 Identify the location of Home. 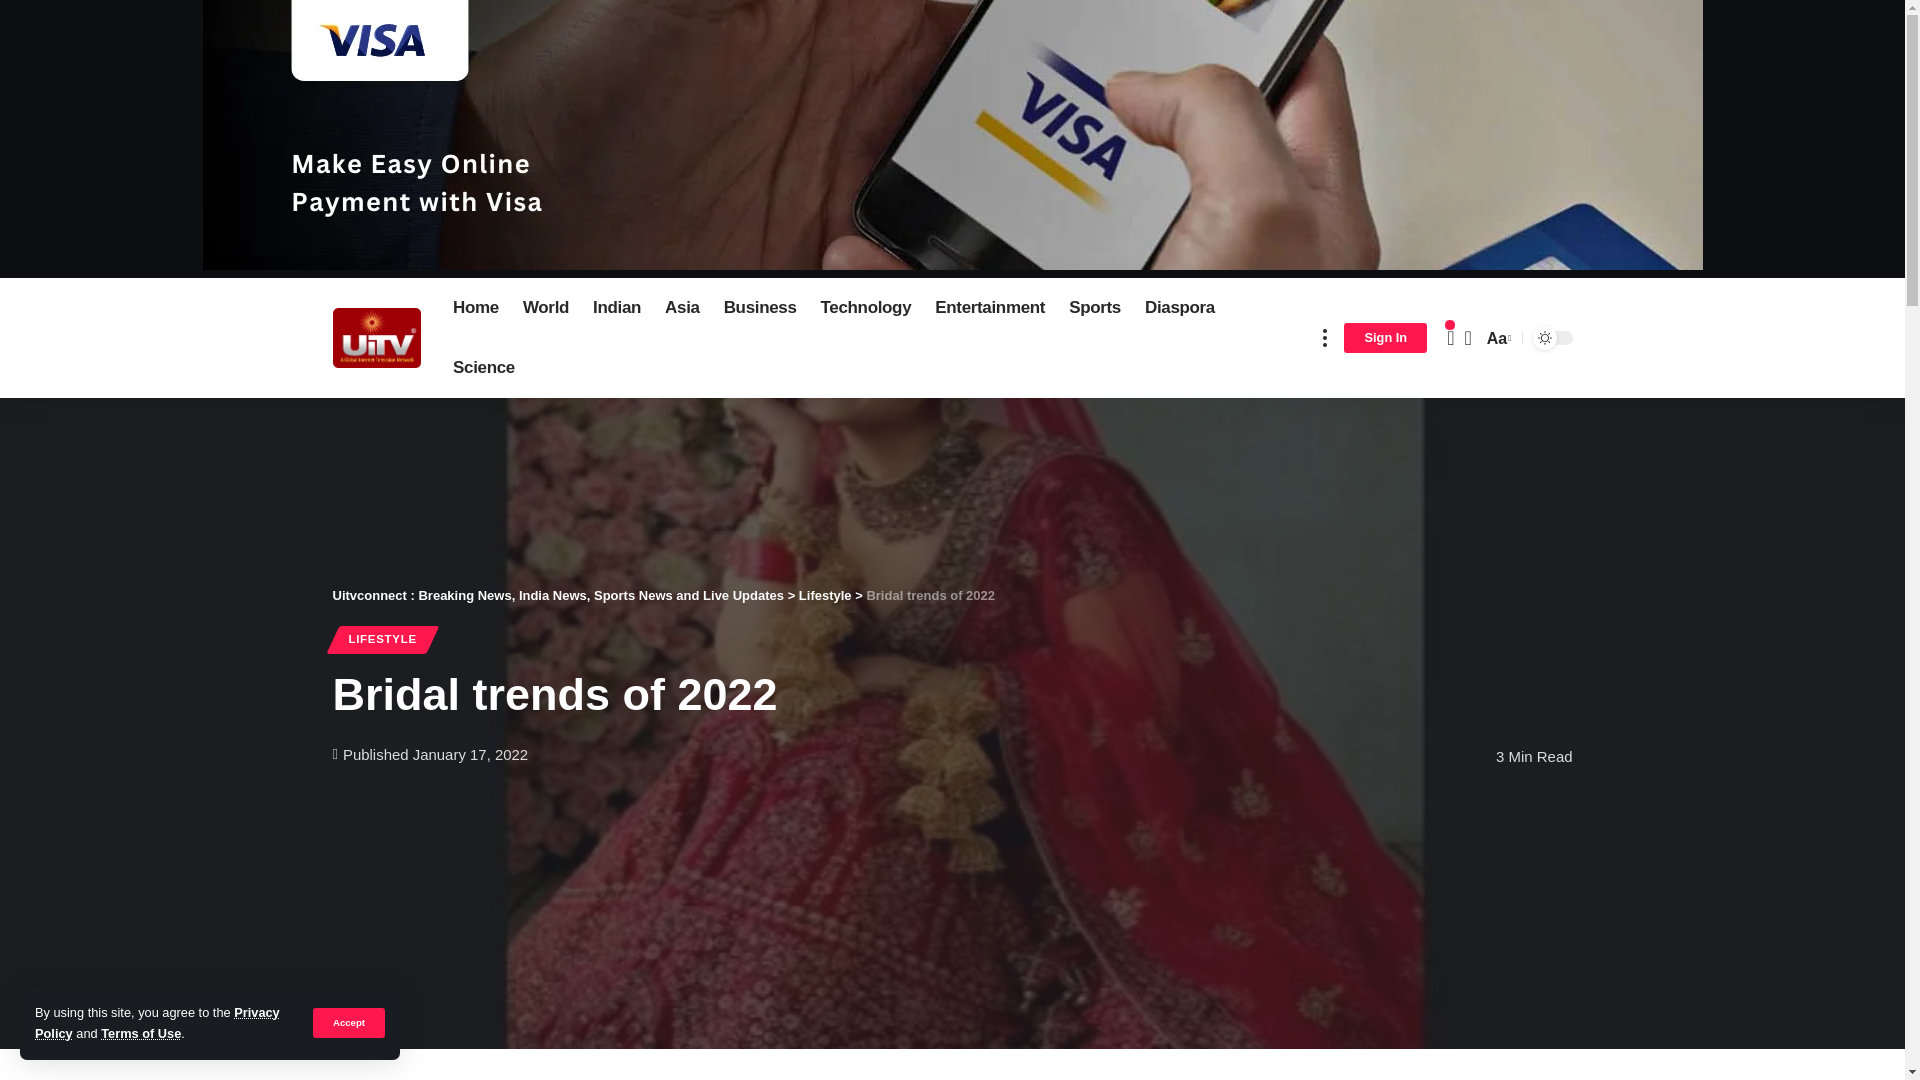
(476, 308).